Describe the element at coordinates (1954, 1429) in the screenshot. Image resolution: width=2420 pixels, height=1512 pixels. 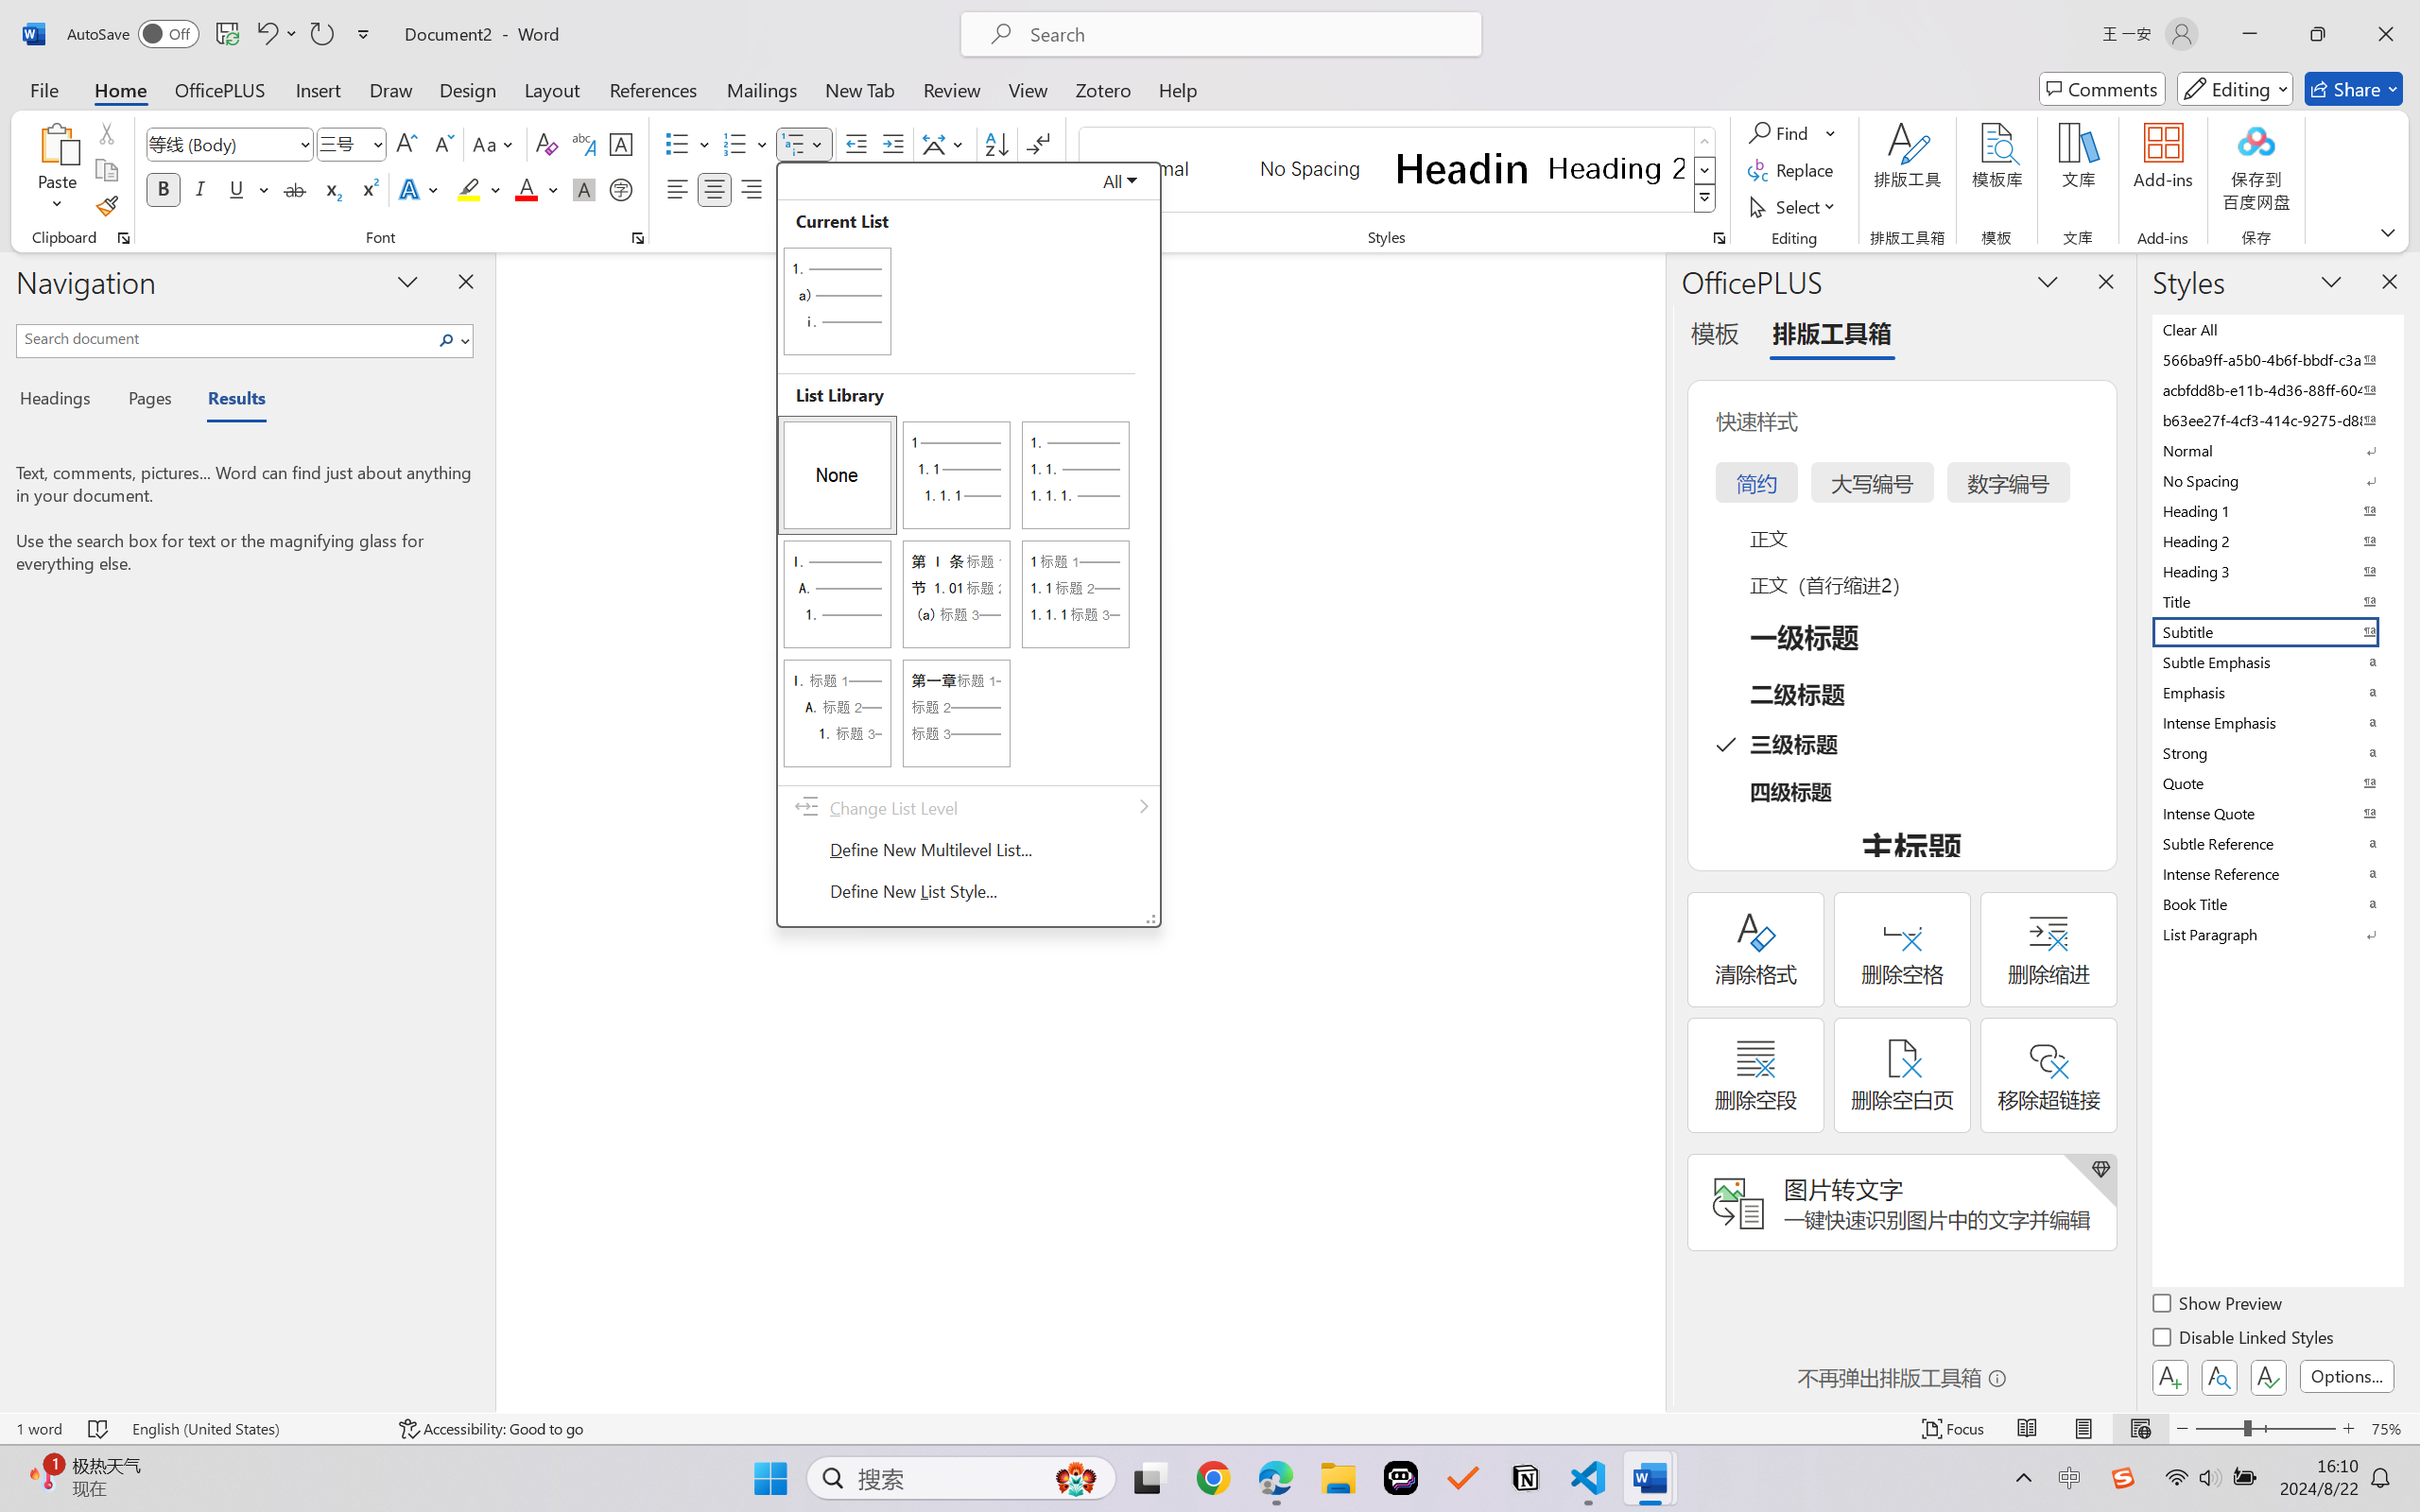
I see `Focus ` at that location.